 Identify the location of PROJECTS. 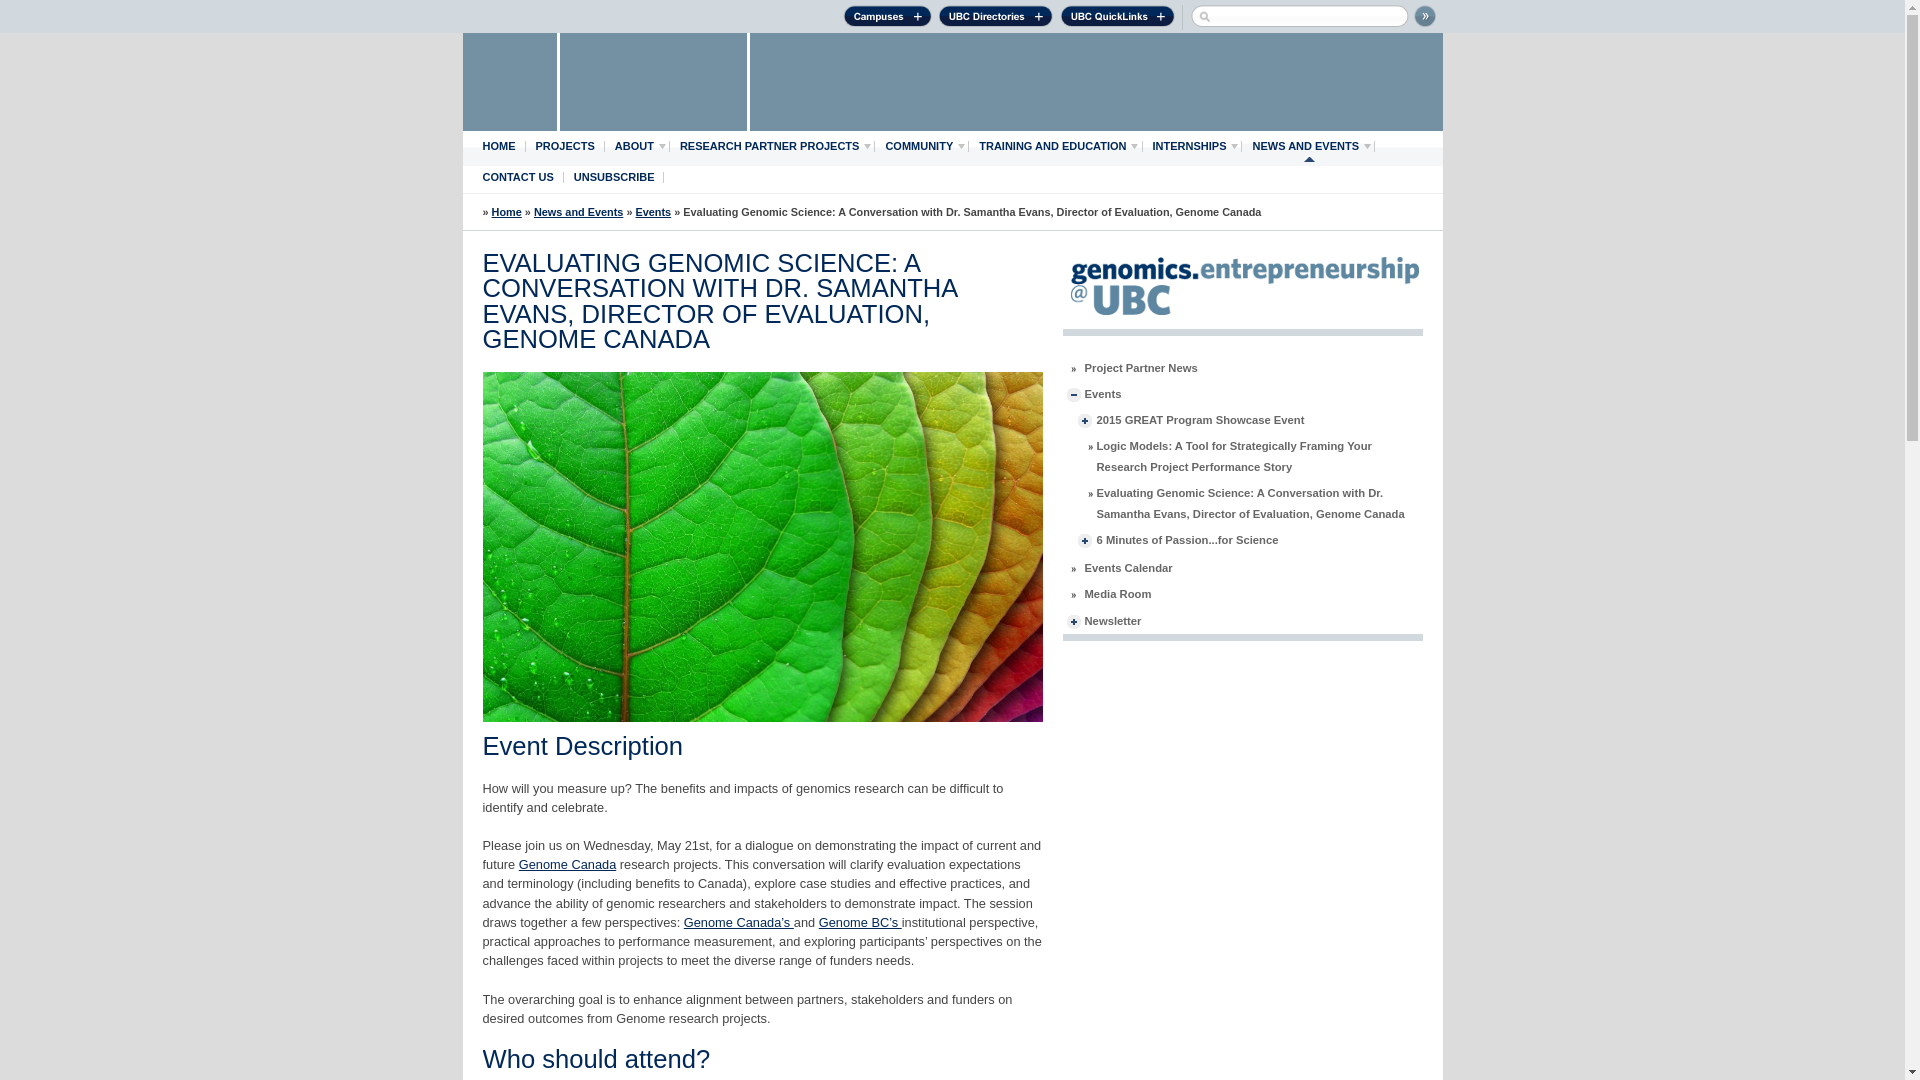
(565, 146).